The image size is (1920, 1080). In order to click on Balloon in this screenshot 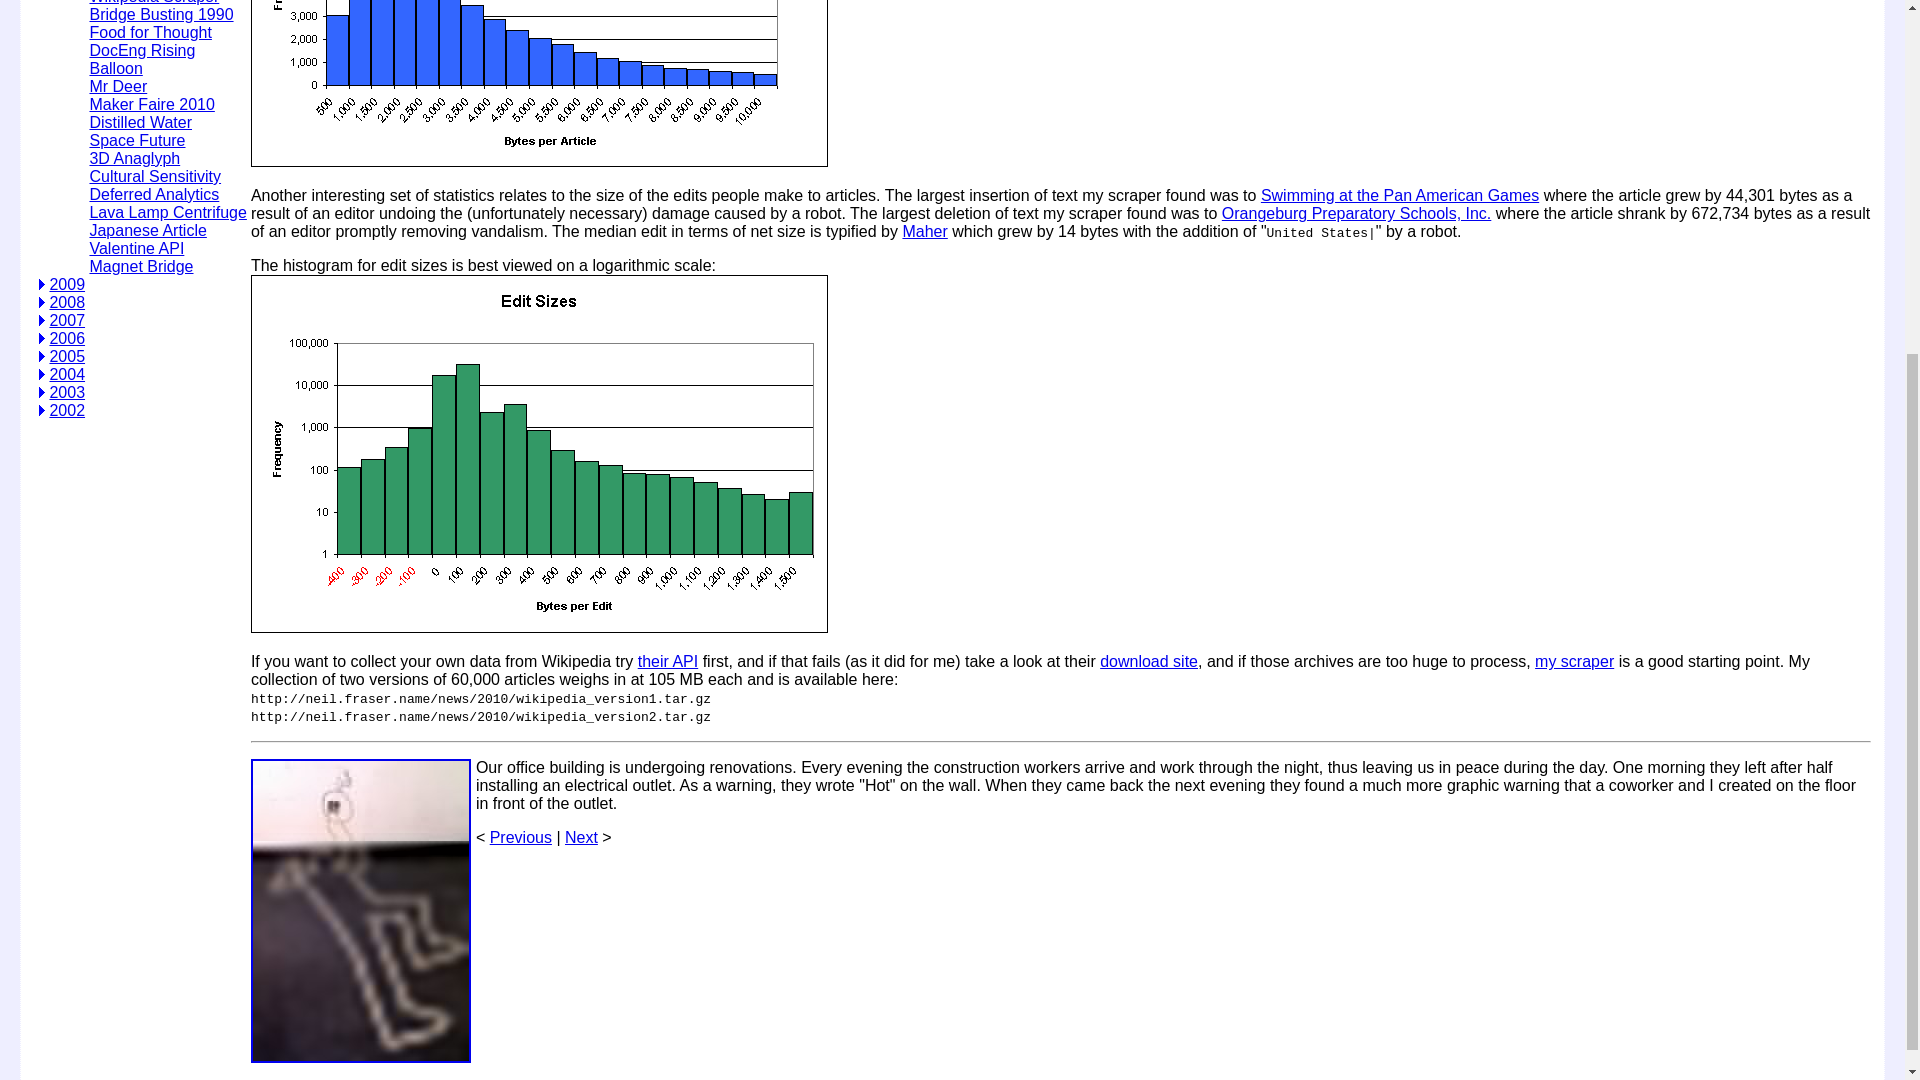, I will do `click(115, 68)`.